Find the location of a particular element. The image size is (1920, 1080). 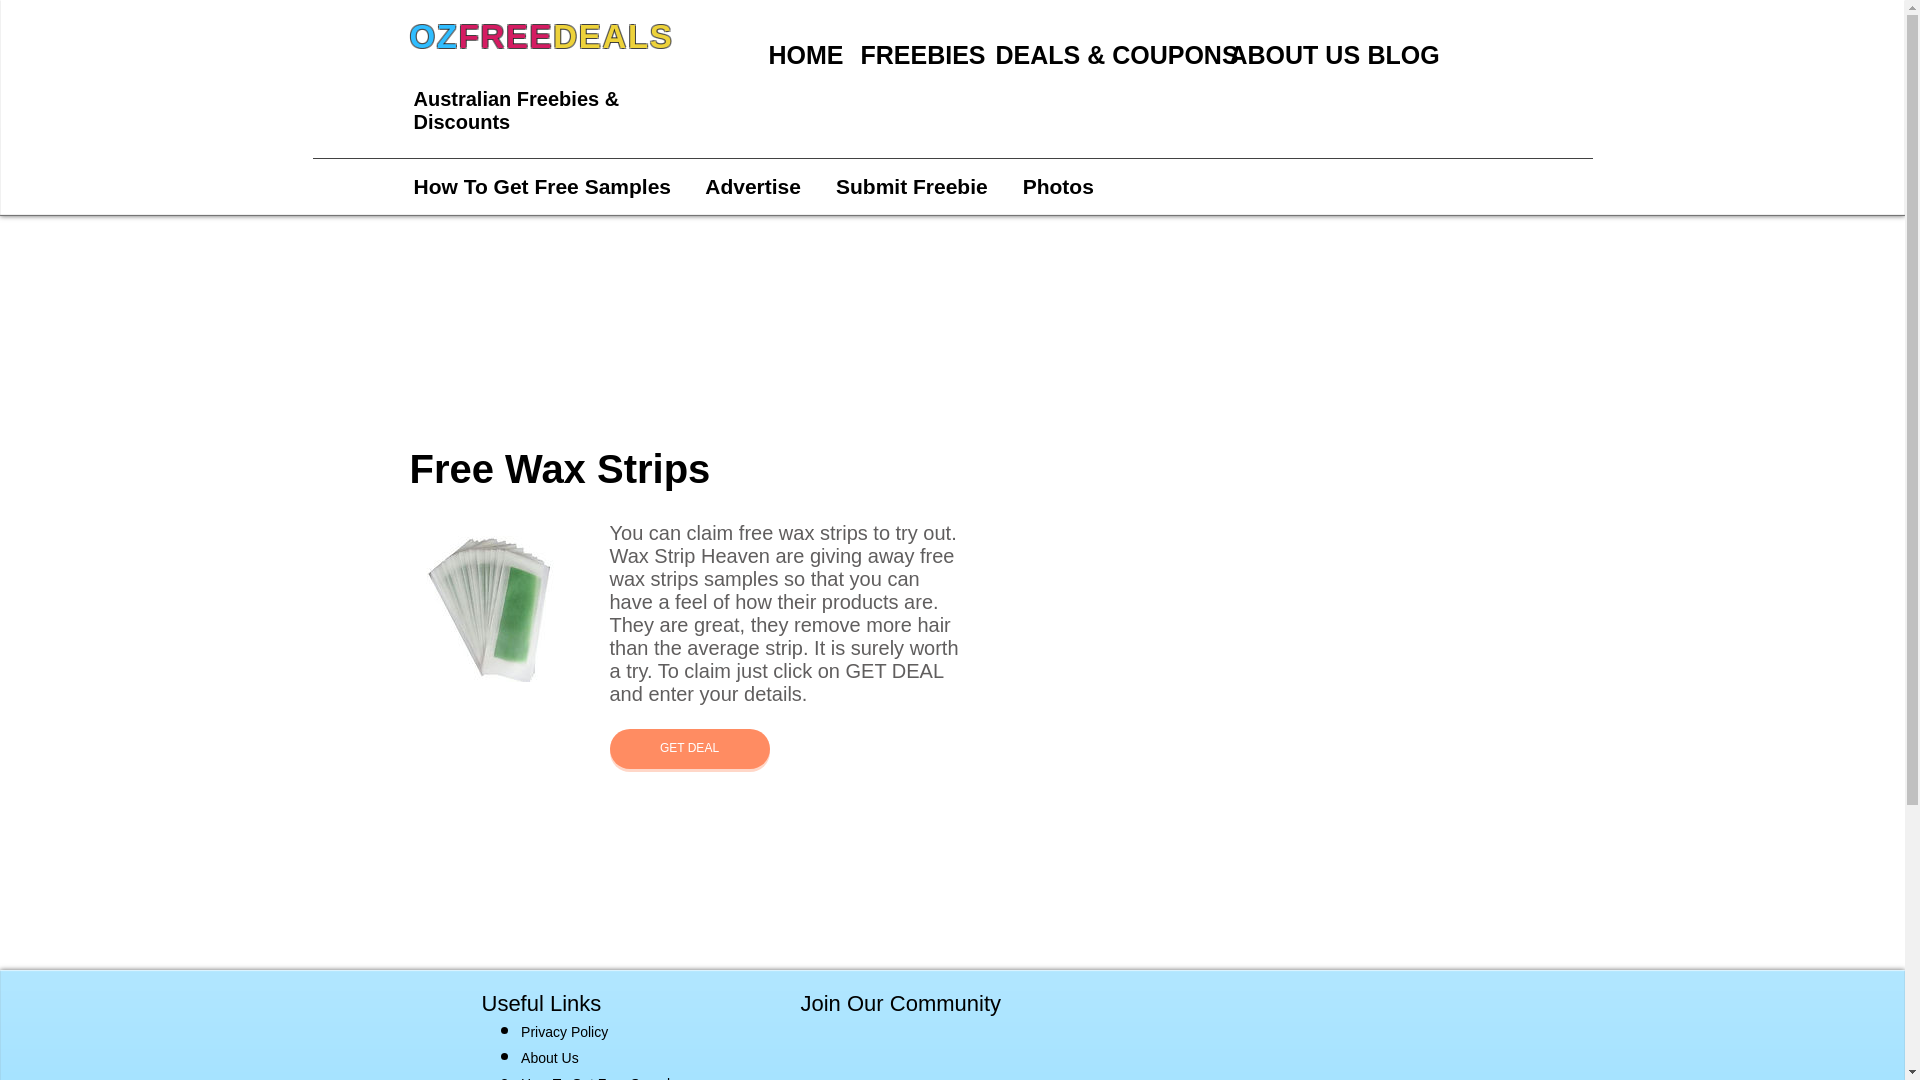

OZFREEDEALS is located at coordinates (542, 36).